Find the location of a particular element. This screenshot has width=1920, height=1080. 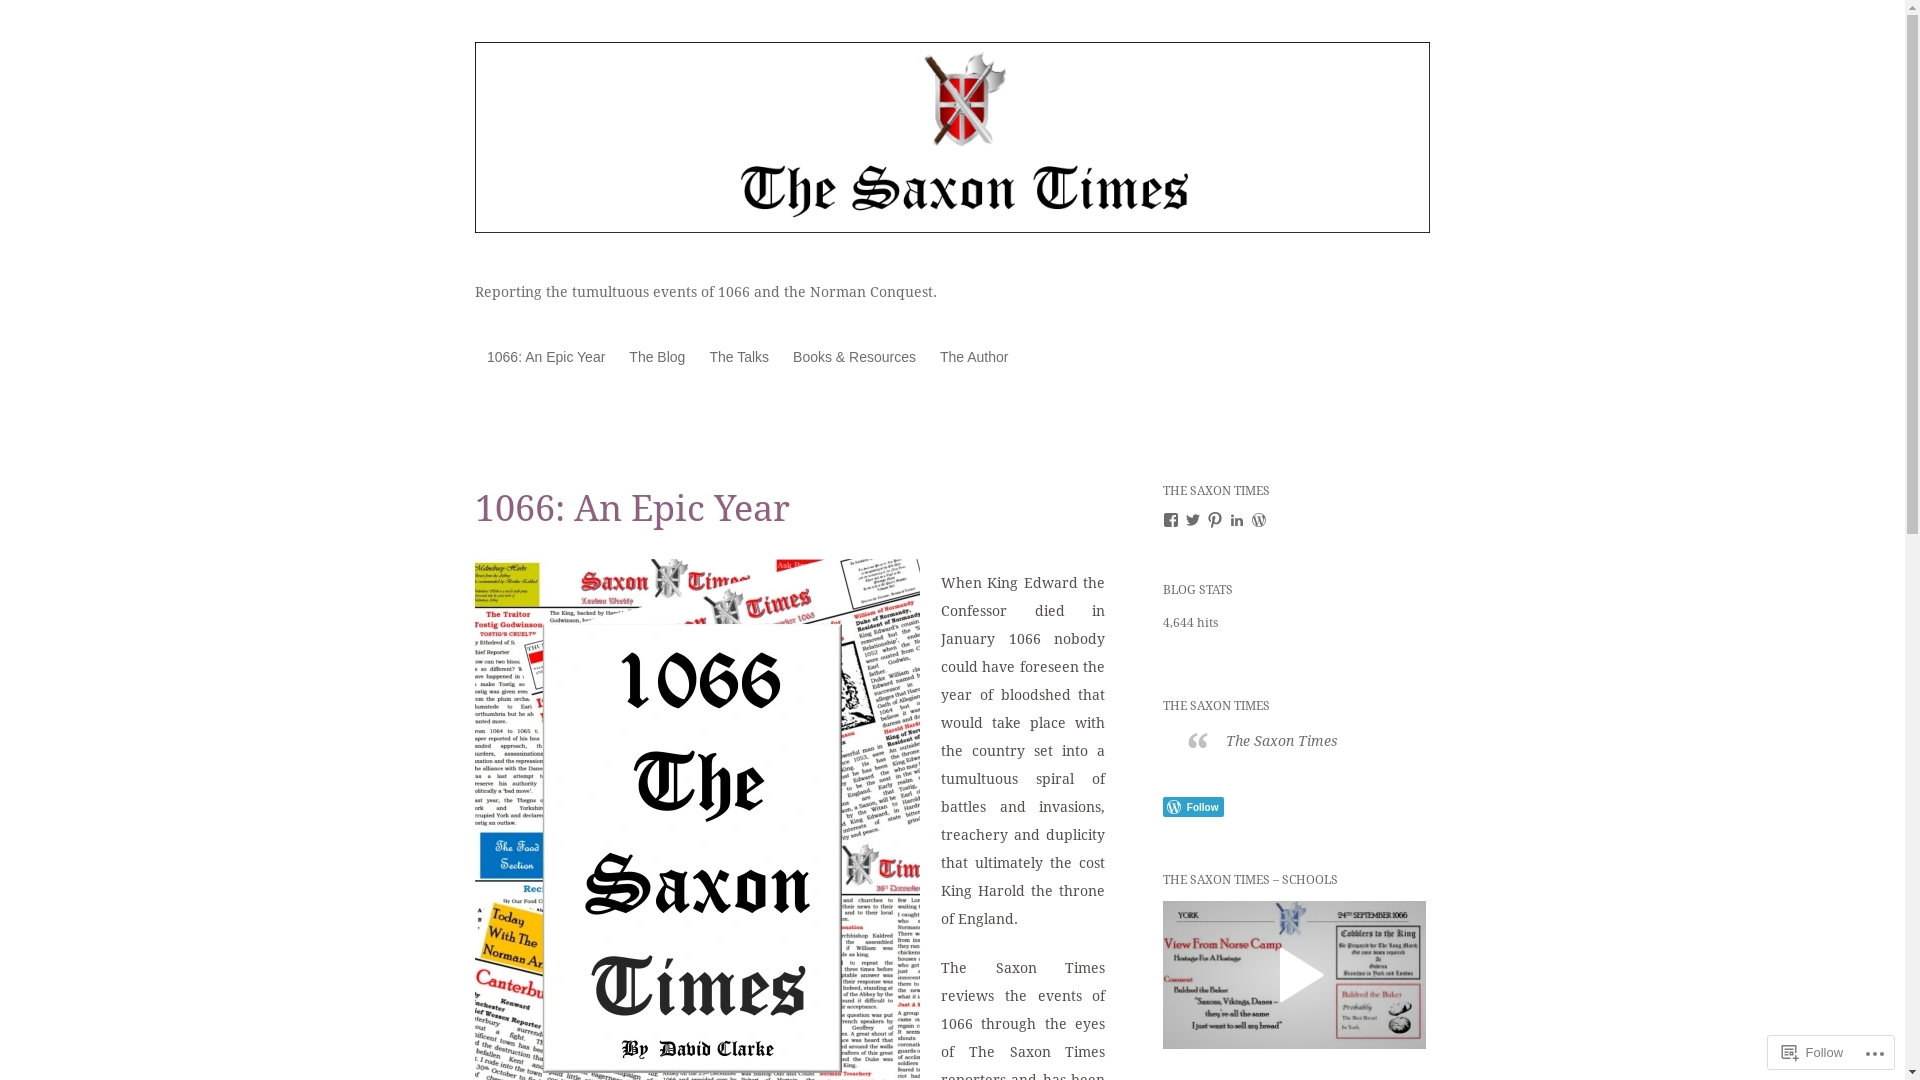

Books & Resources is located at coordinates (854, 356).